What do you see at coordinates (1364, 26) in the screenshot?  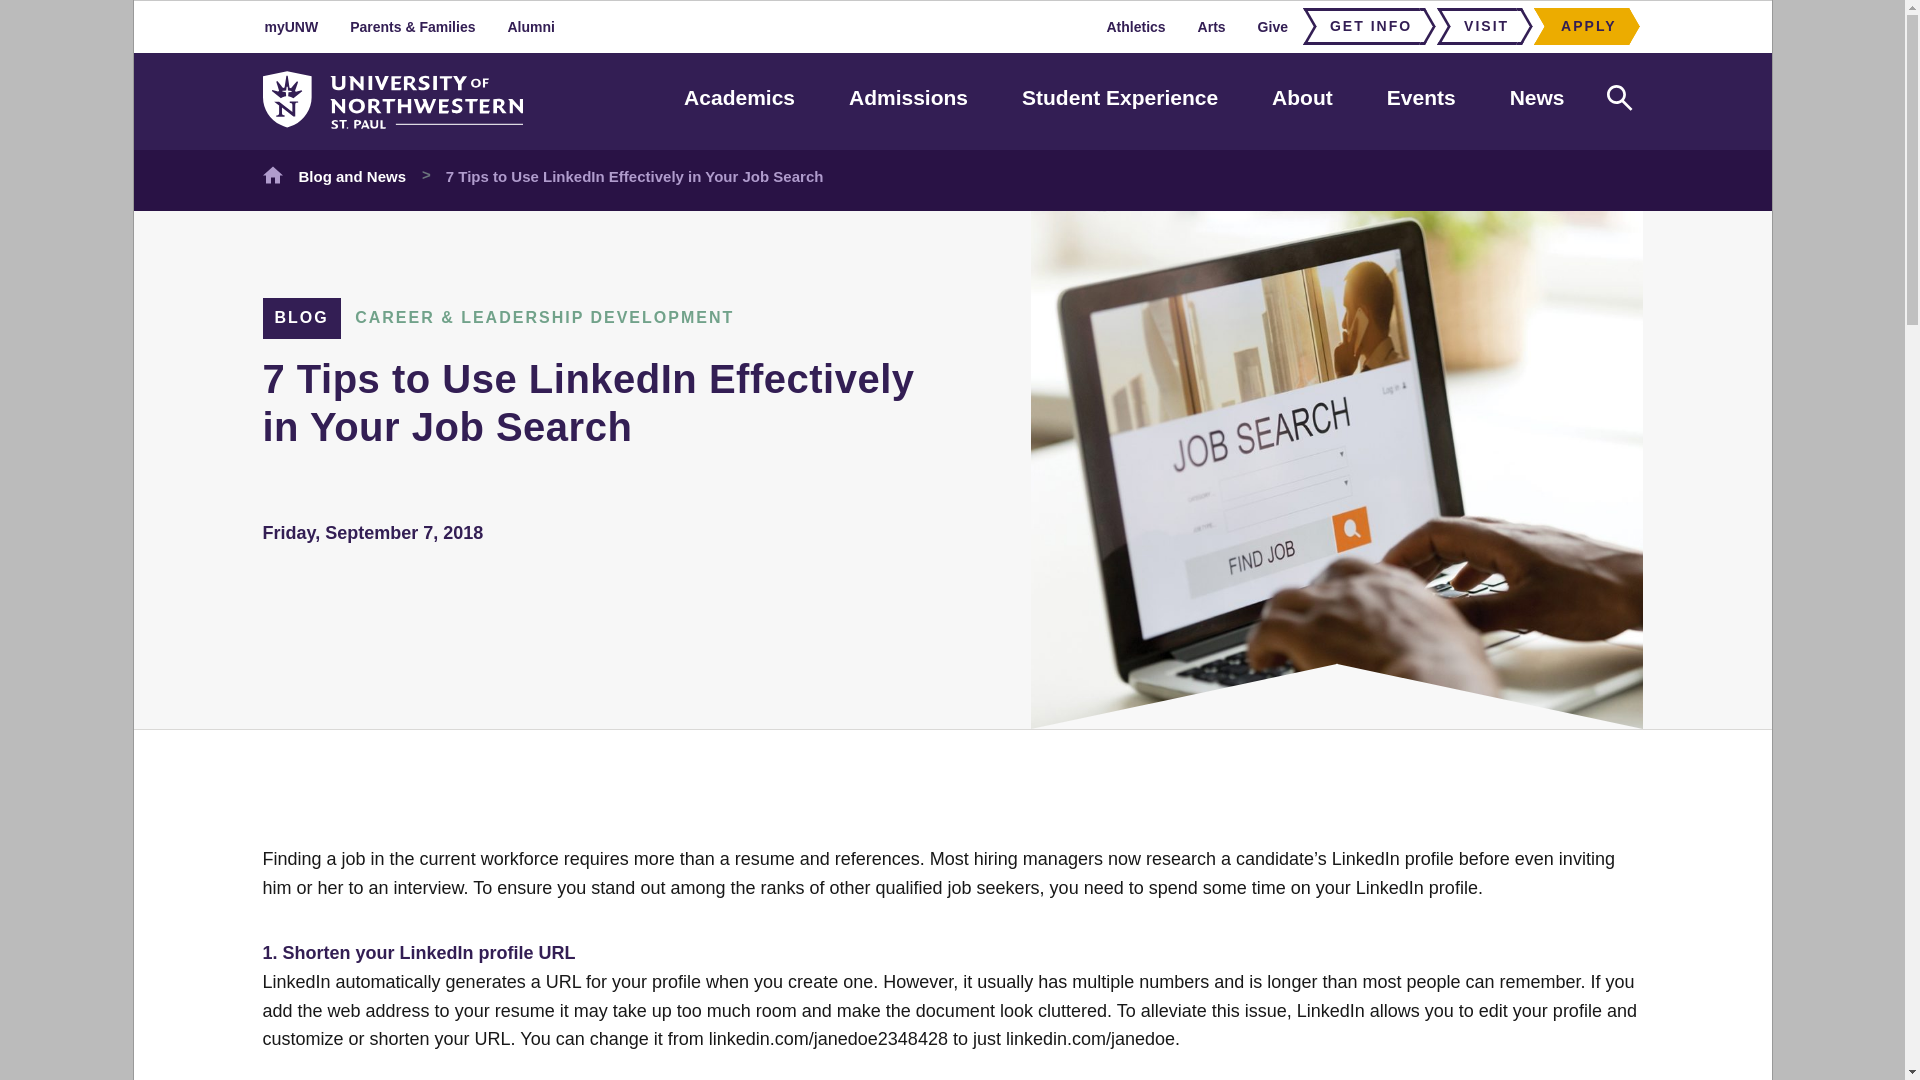 I see `GET INFO` at bounding box center [1364, 26].